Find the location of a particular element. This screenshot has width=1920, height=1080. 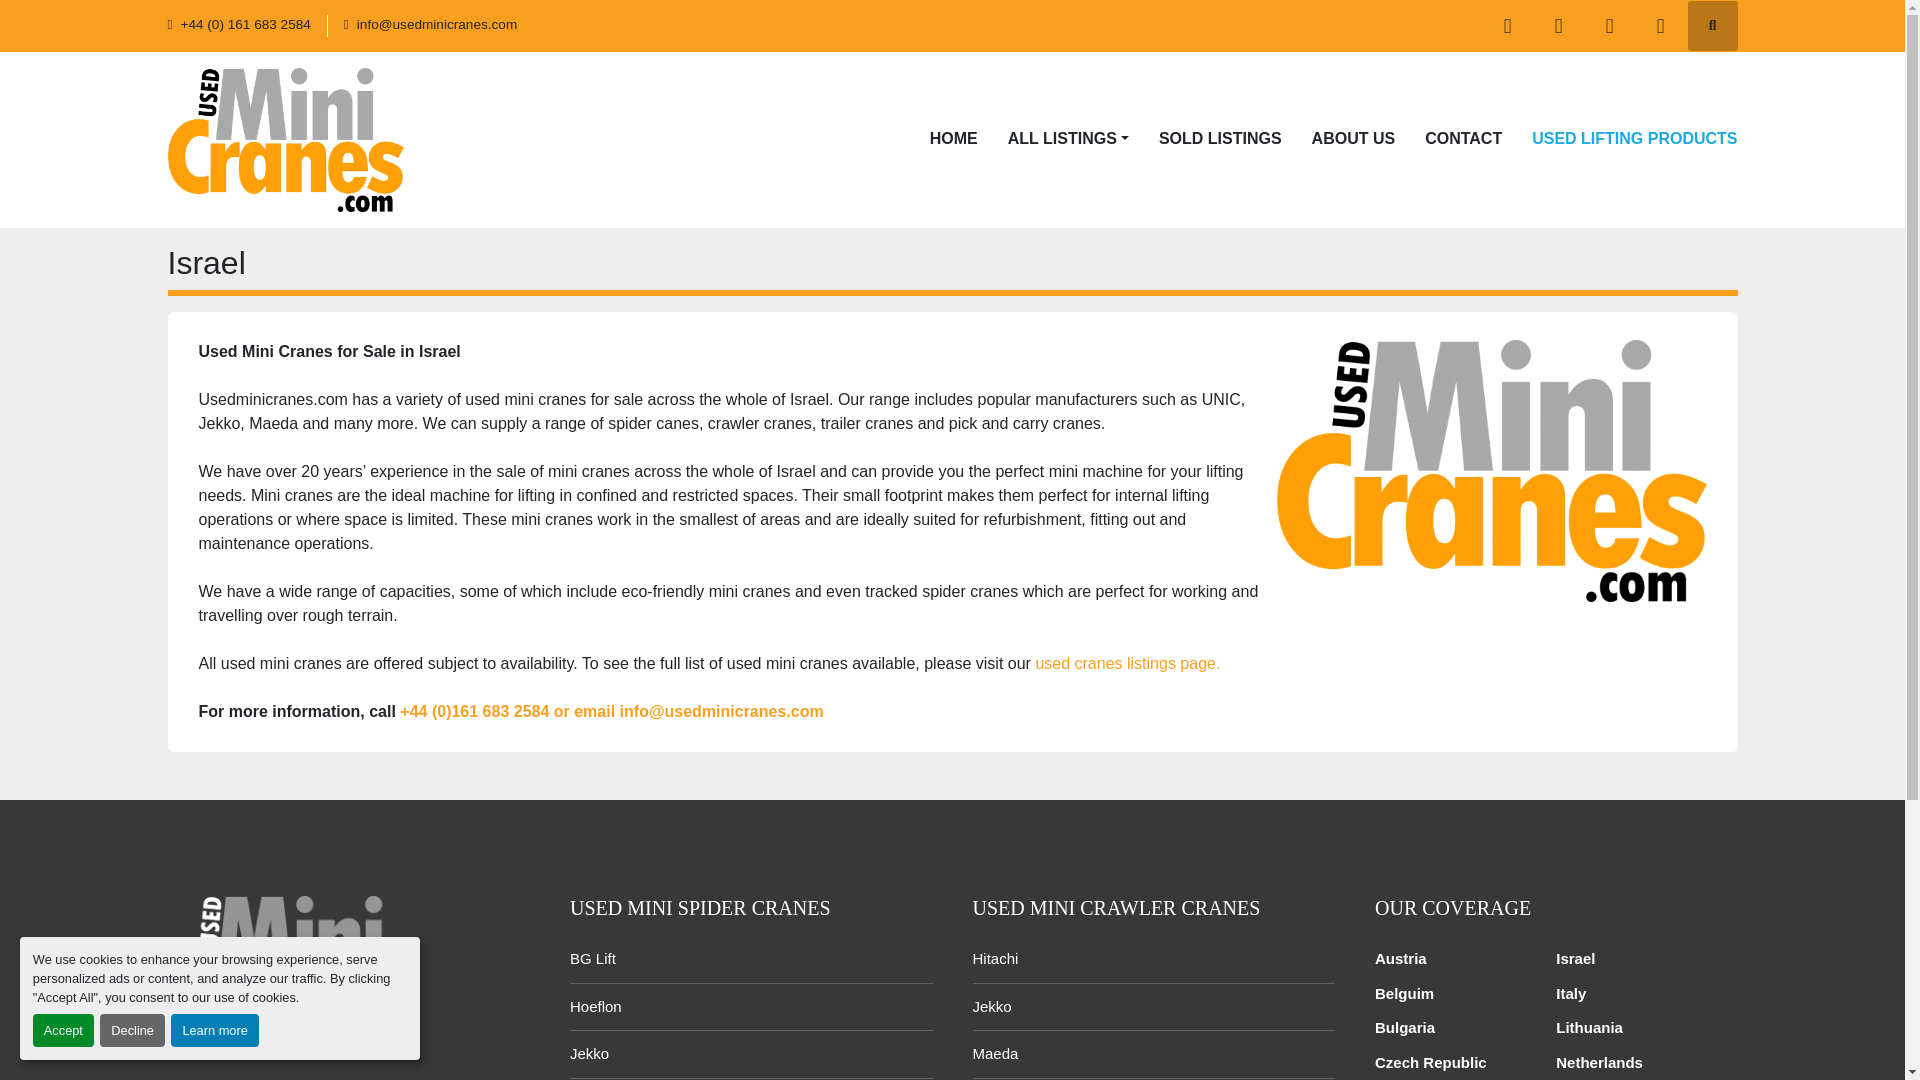

Jekko is located at coordinates (589, 1053).